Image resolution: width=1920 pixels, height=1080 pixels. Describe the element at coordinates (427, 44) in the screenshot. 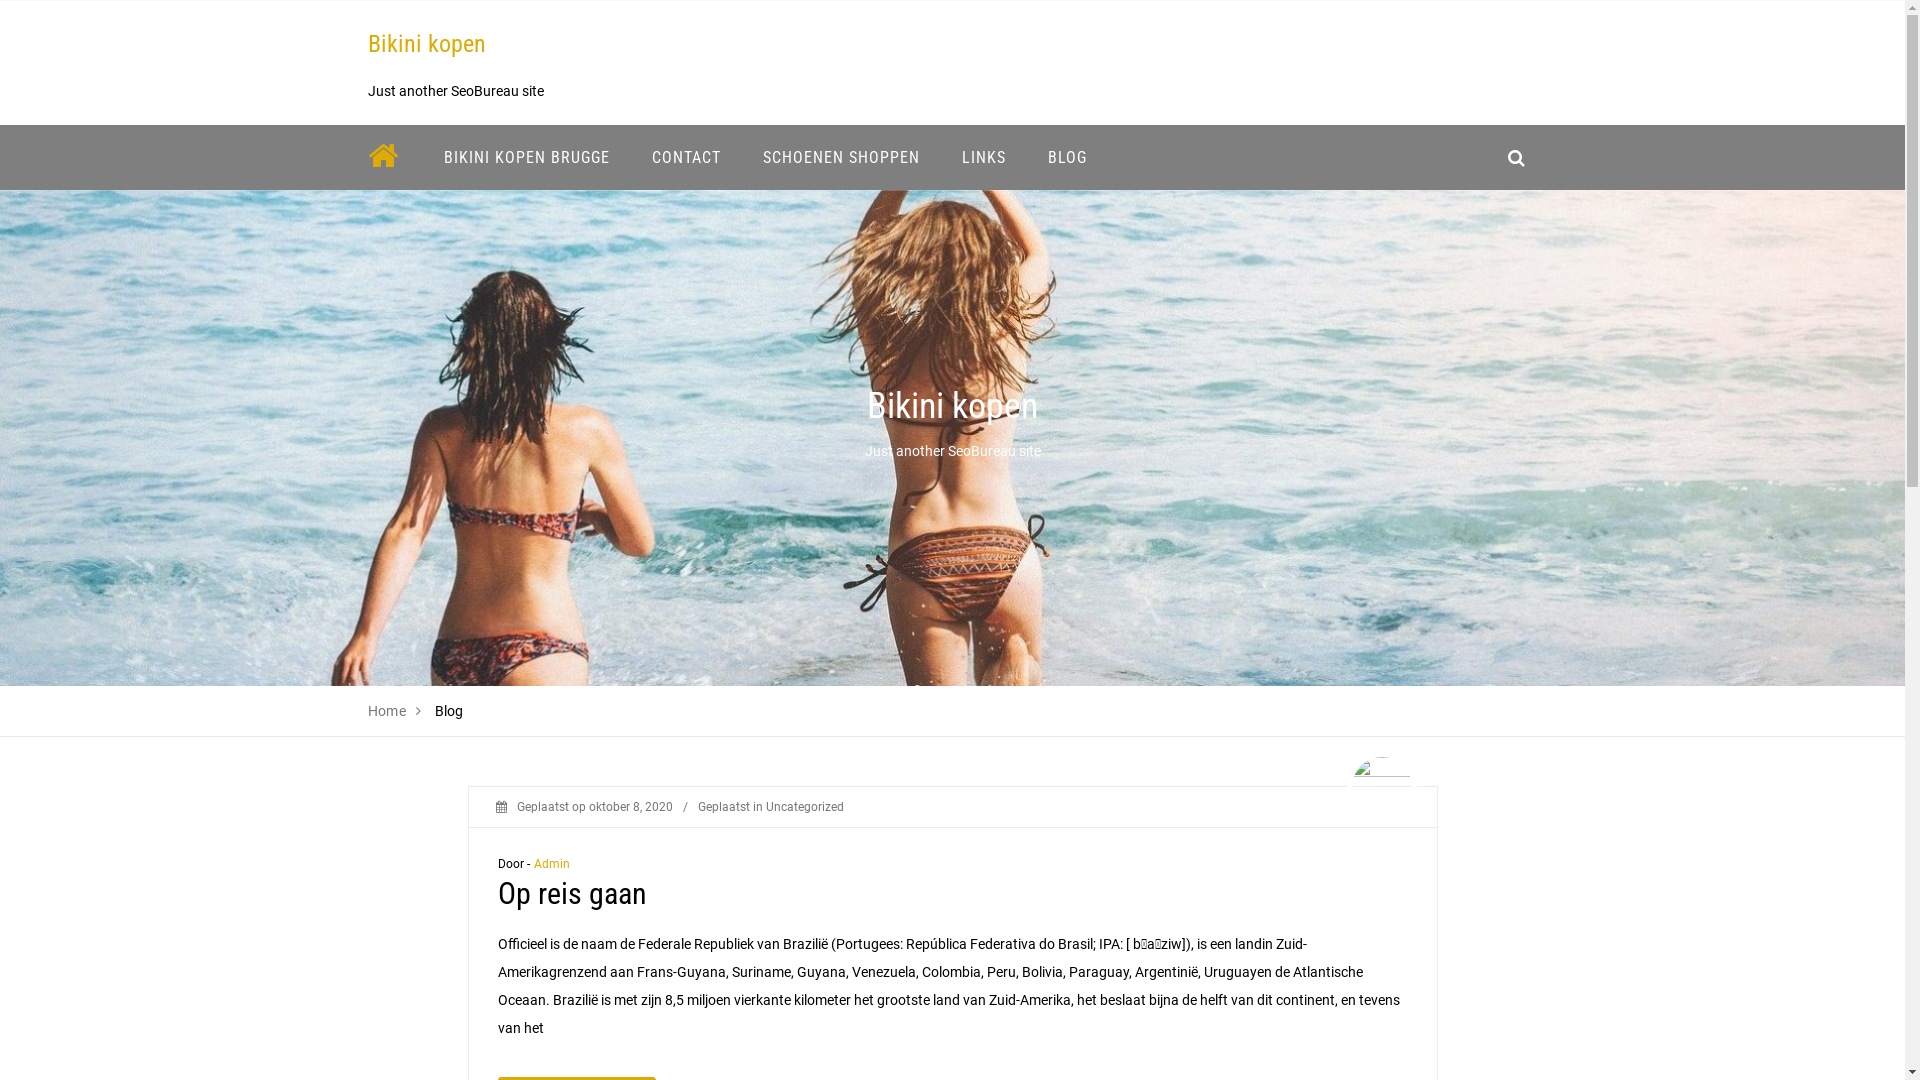

I see `Bikini kopen` at that location.